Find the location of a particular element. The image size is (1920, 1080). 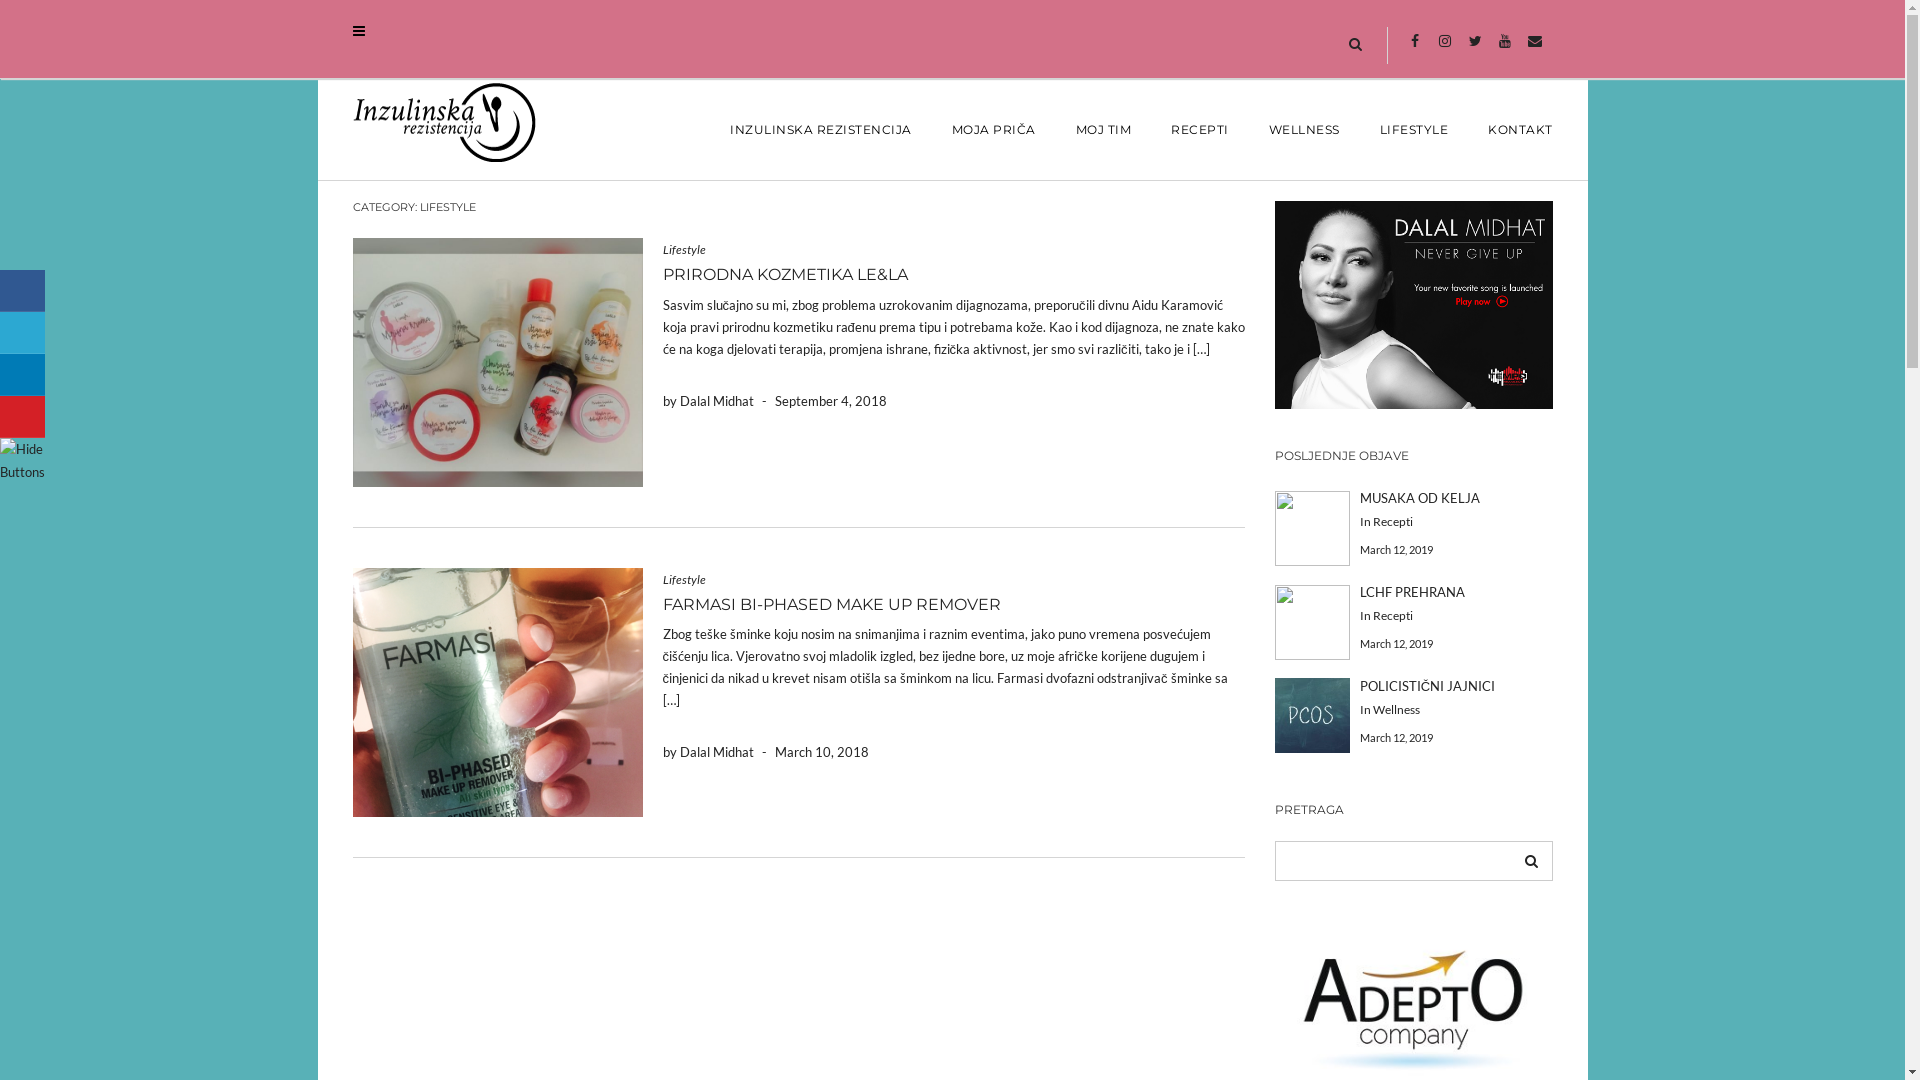

Hide Buttons is located at coordinates (25, 459).